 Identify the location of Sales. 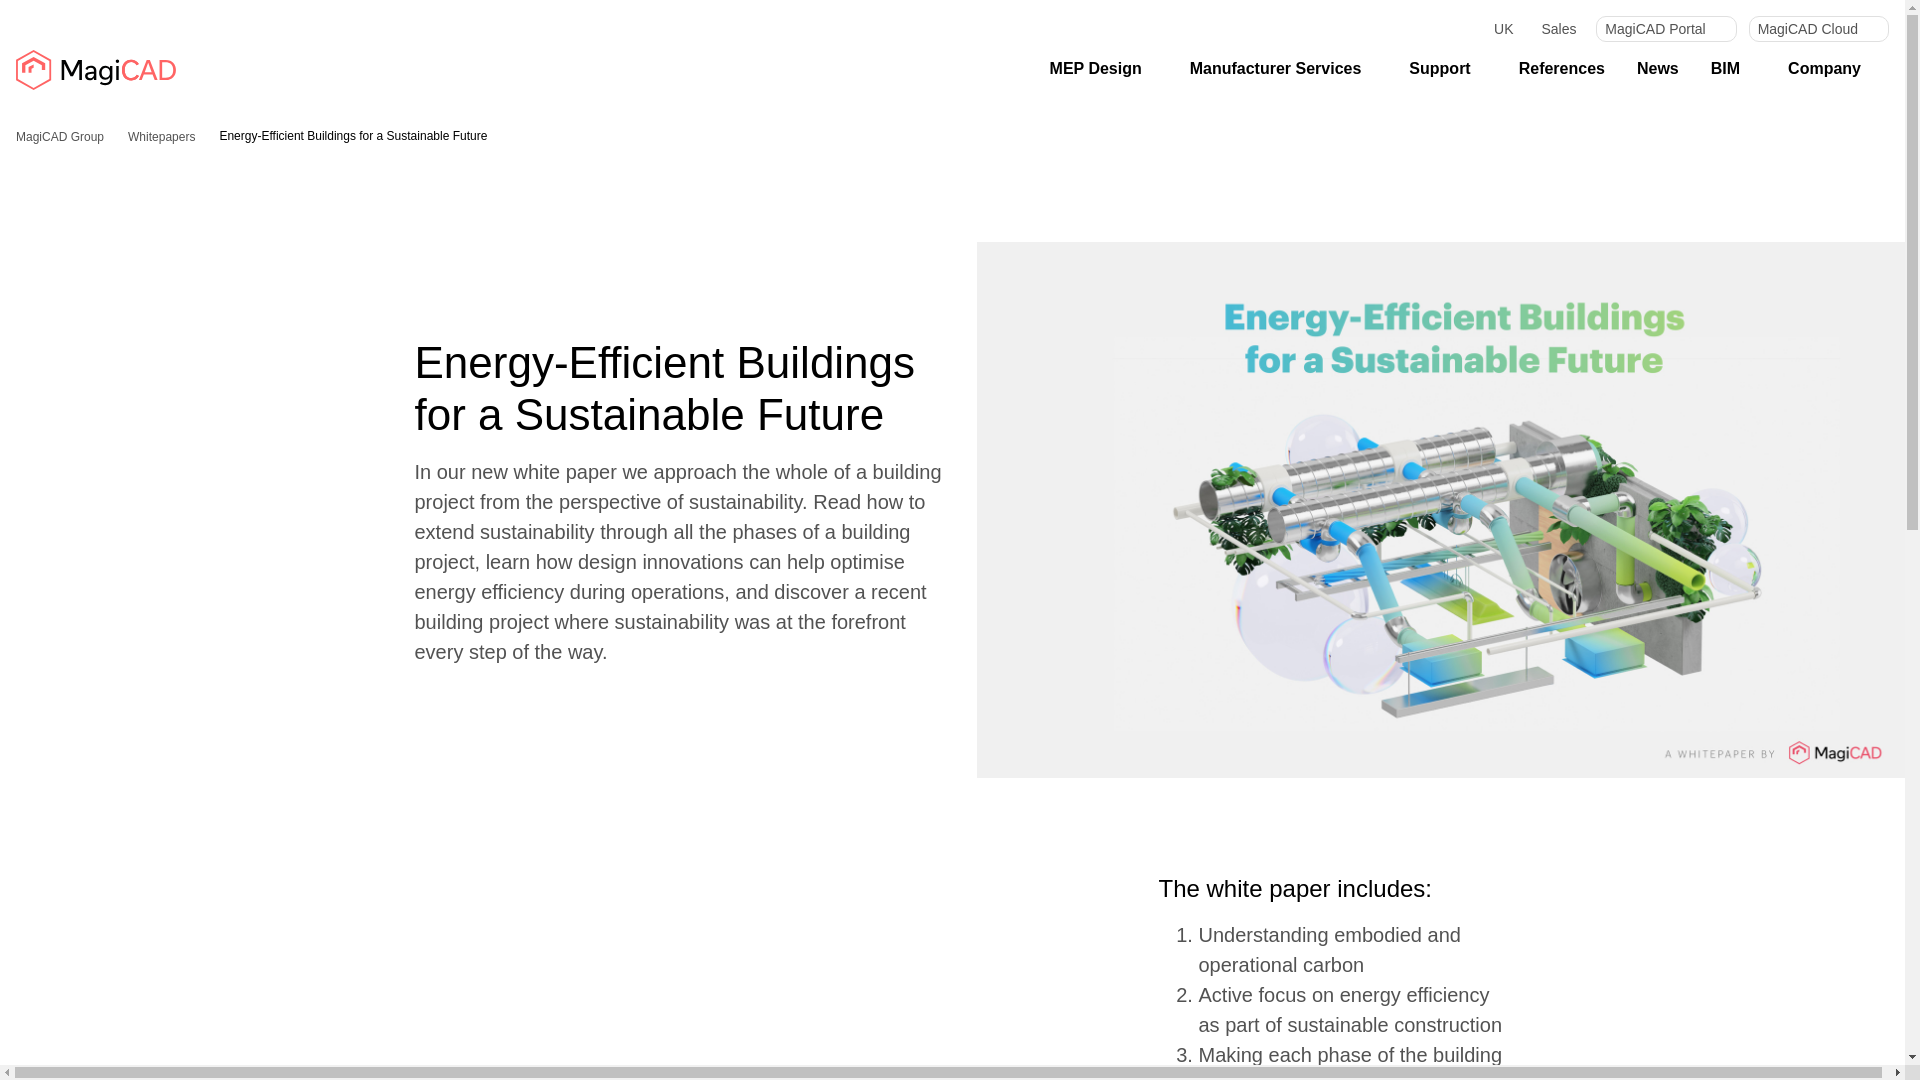
(1558, 29).